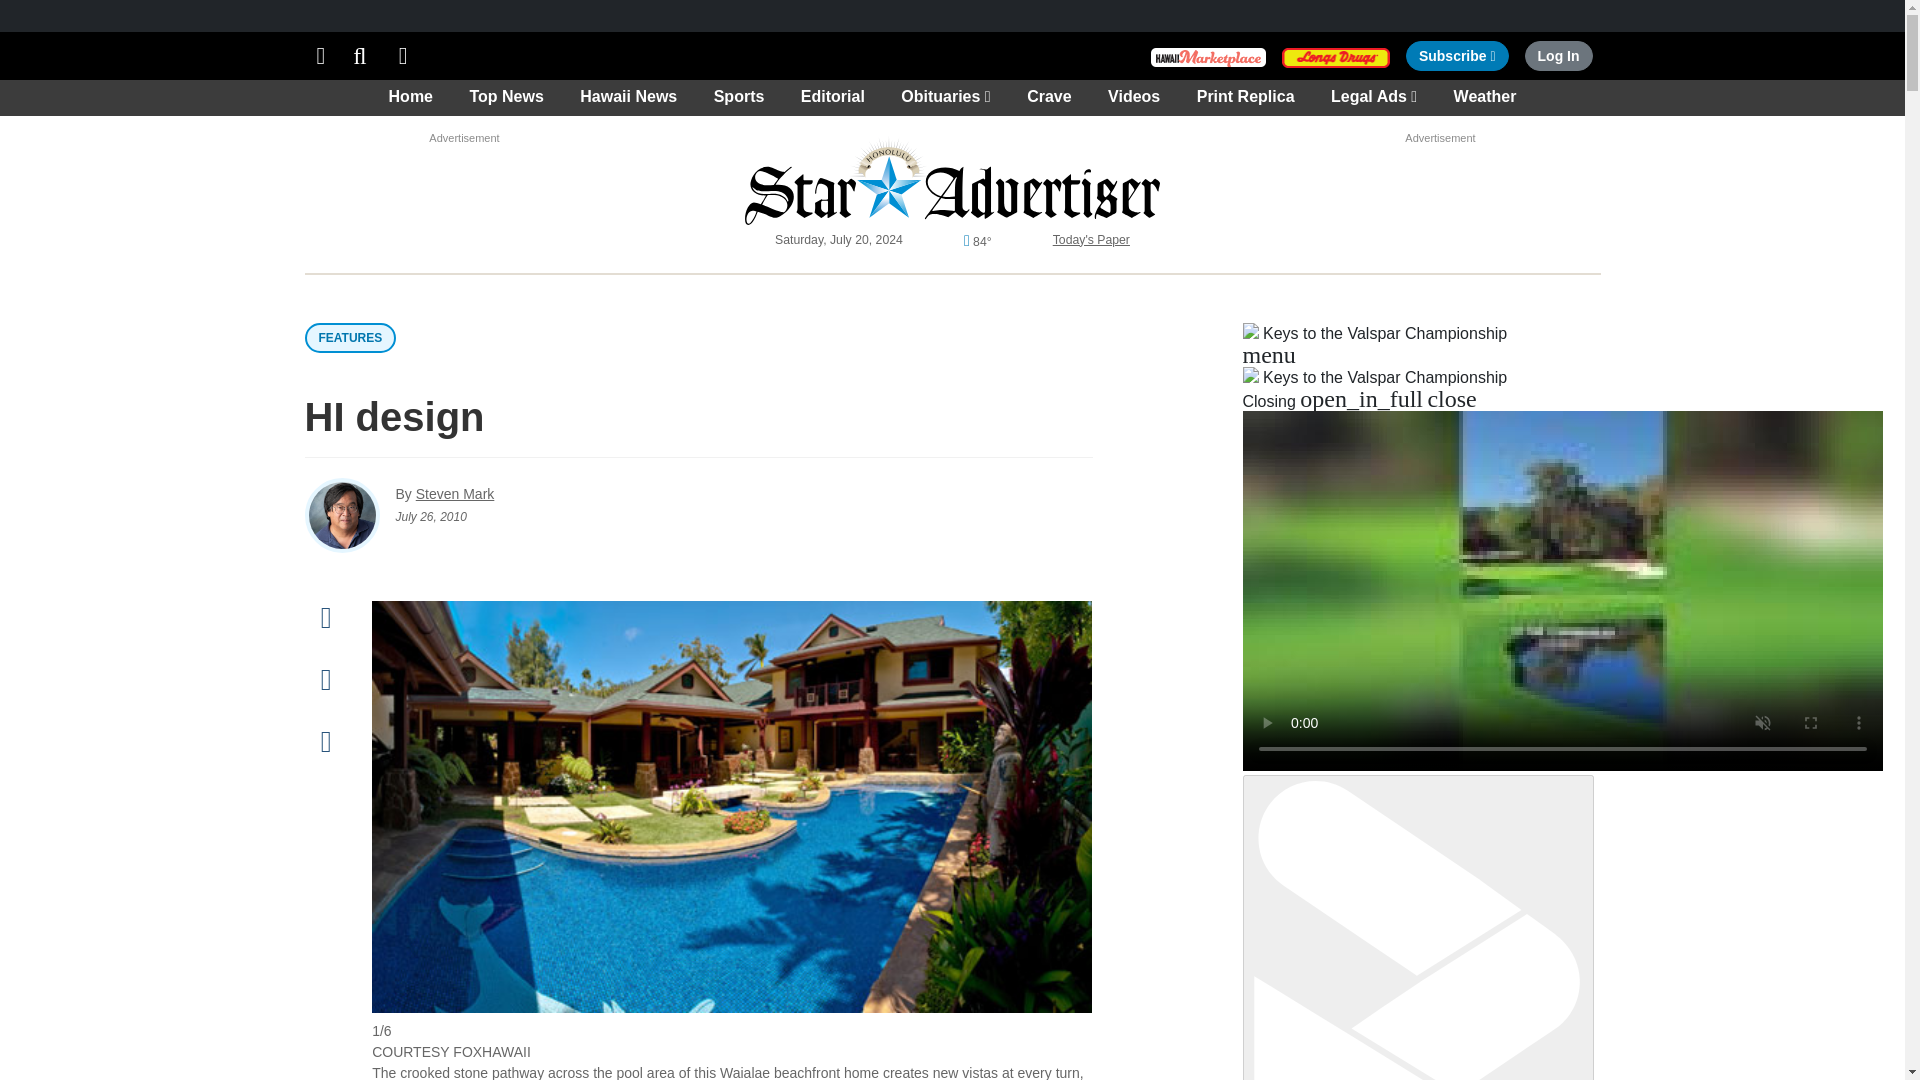  I want to click on Opens in a new tab, so click(952, 180).